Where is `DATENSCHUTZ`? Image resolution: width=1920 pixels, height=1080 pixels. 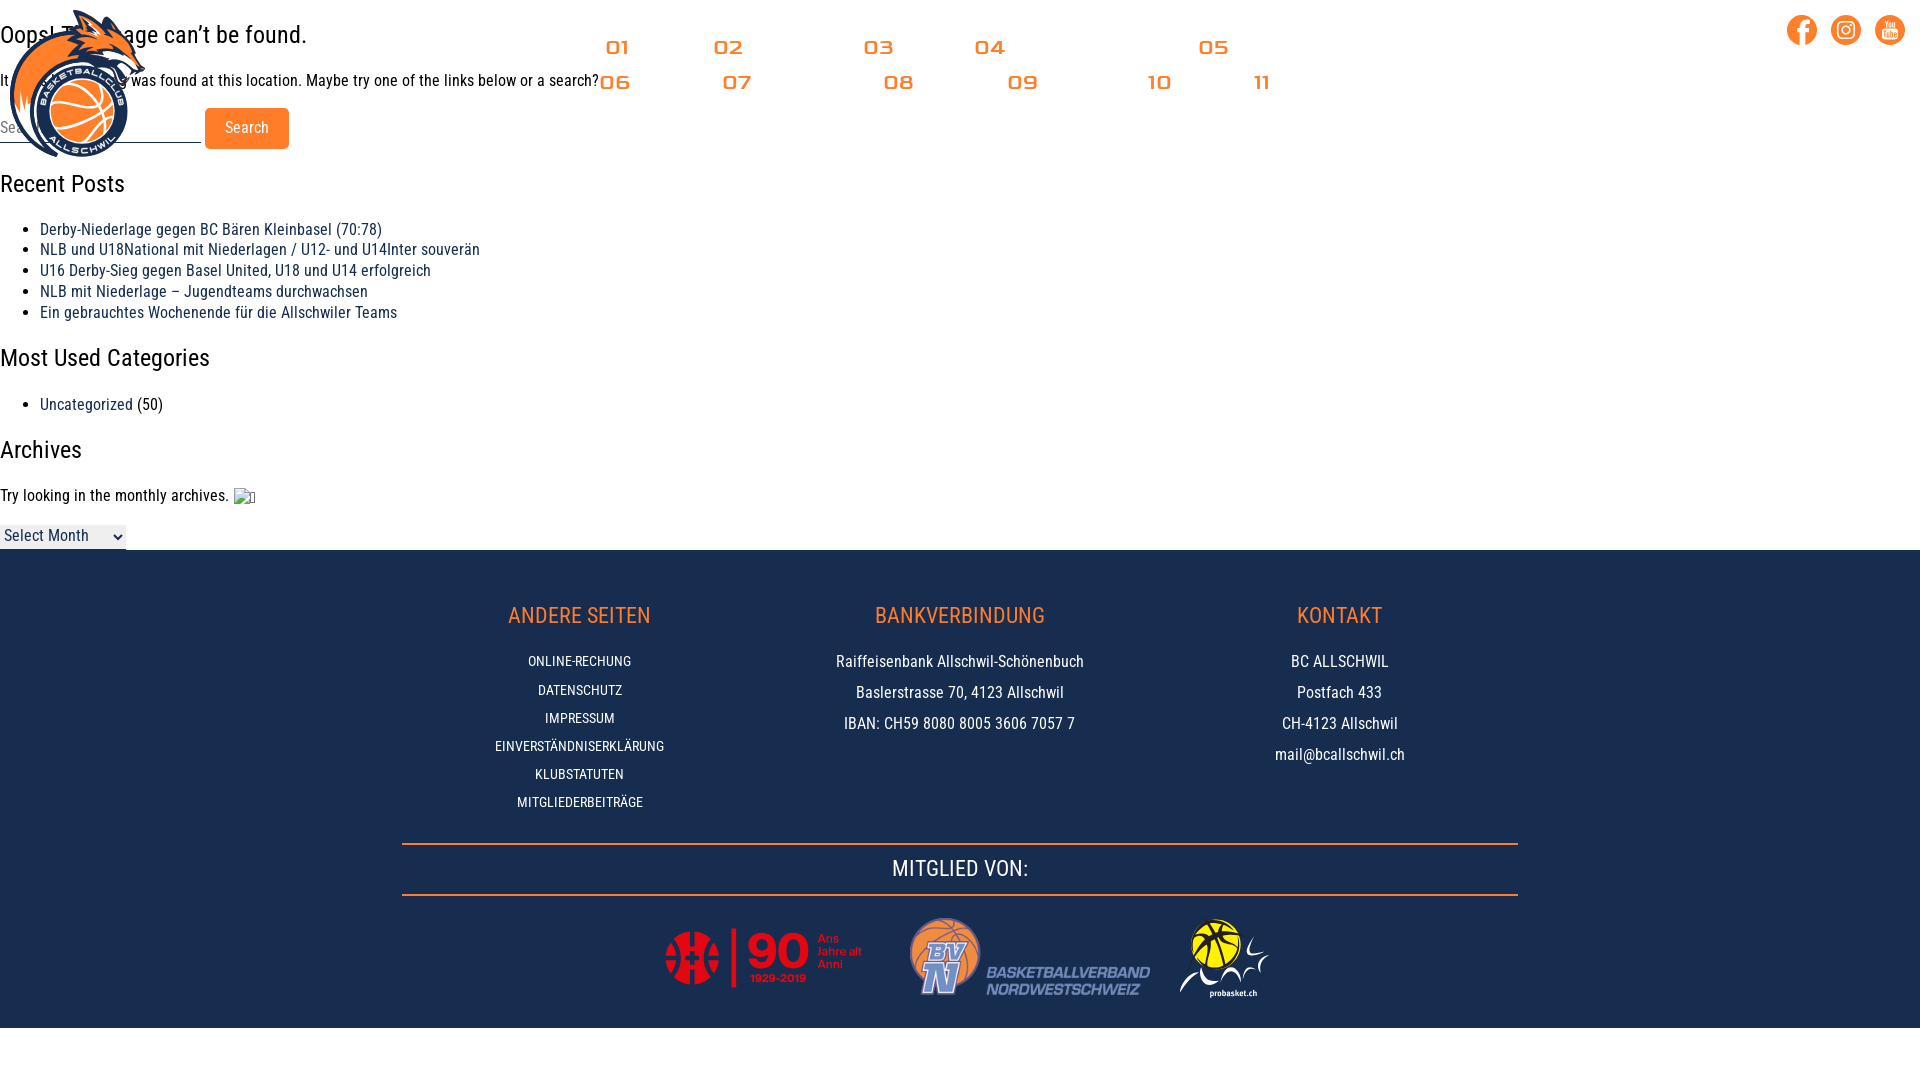 DATENSCHUTZ is located at coordinates (580, 690).